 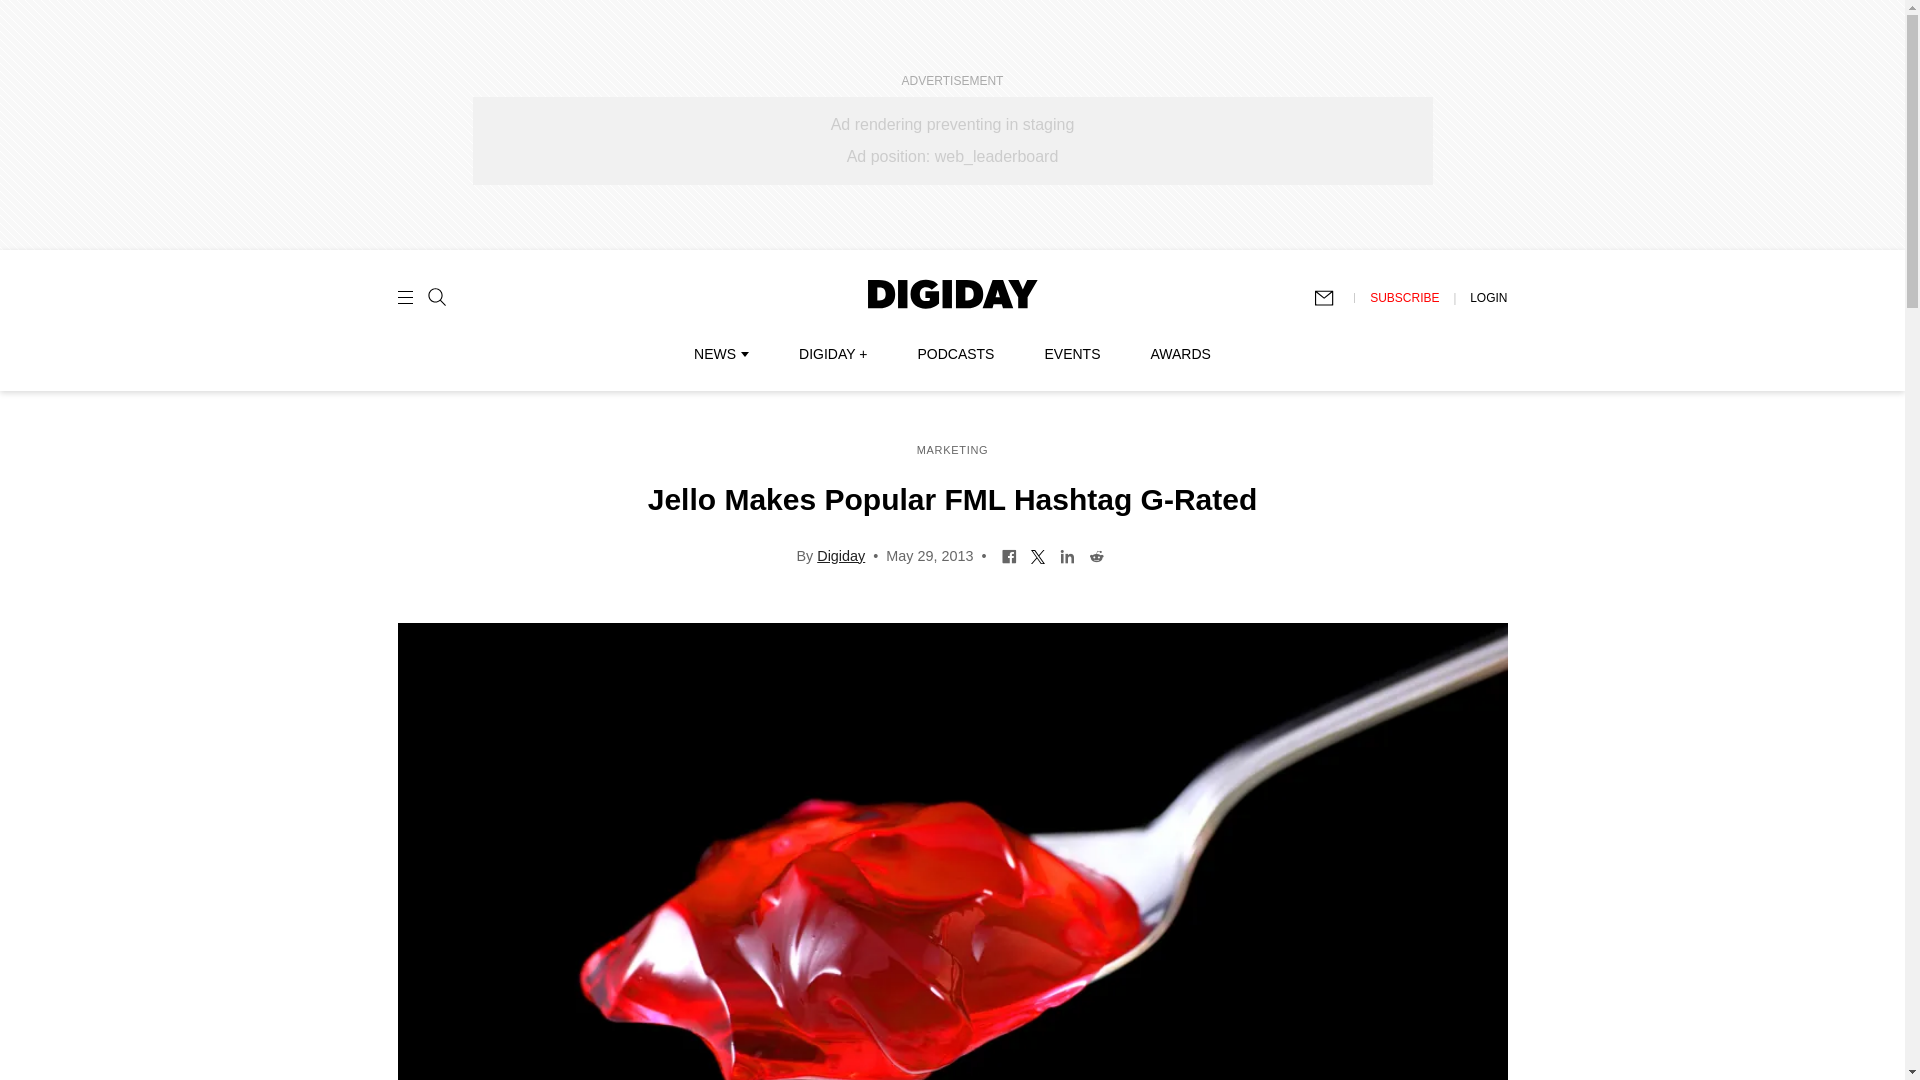 I want to click on PODCASTS, so click(x=956, y=353).